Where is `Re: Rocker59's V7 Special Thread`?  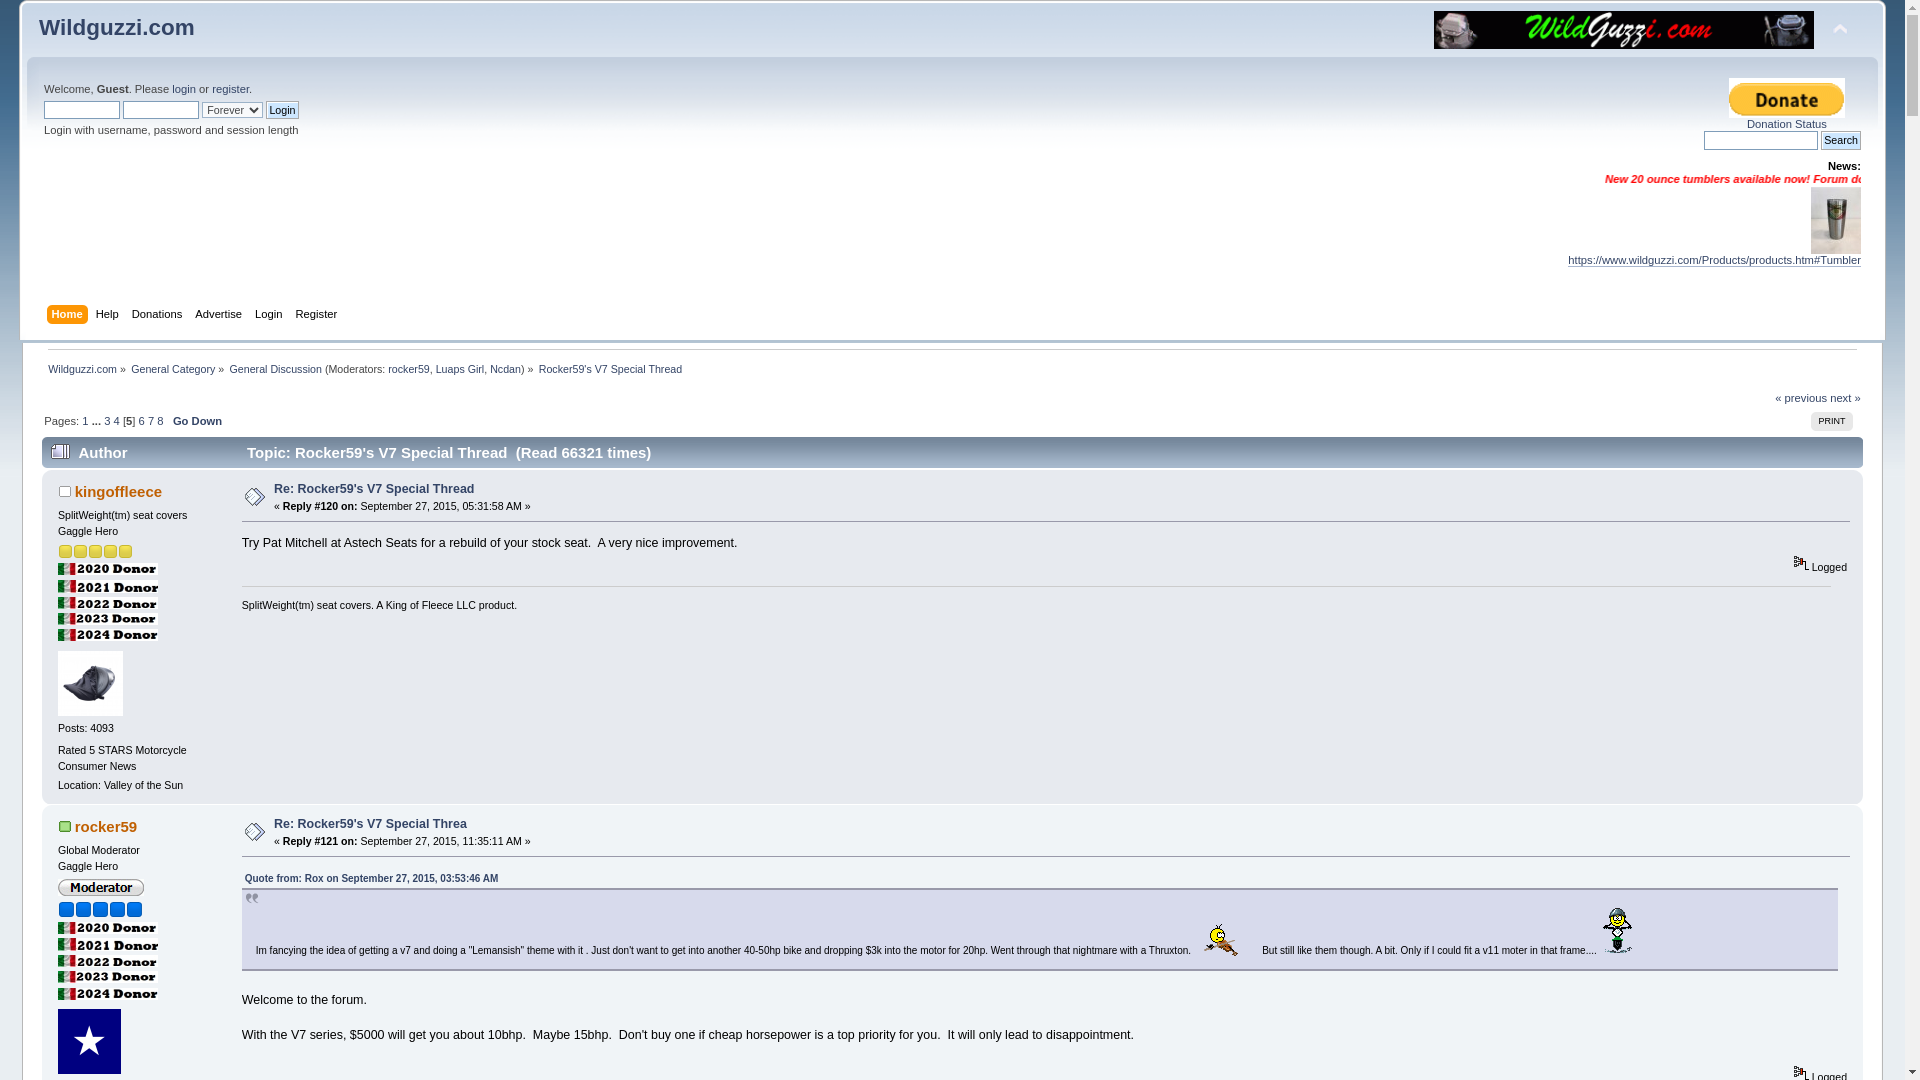
Re: Rocker59's V7 Special Thread is located at coordinates (374, 488).